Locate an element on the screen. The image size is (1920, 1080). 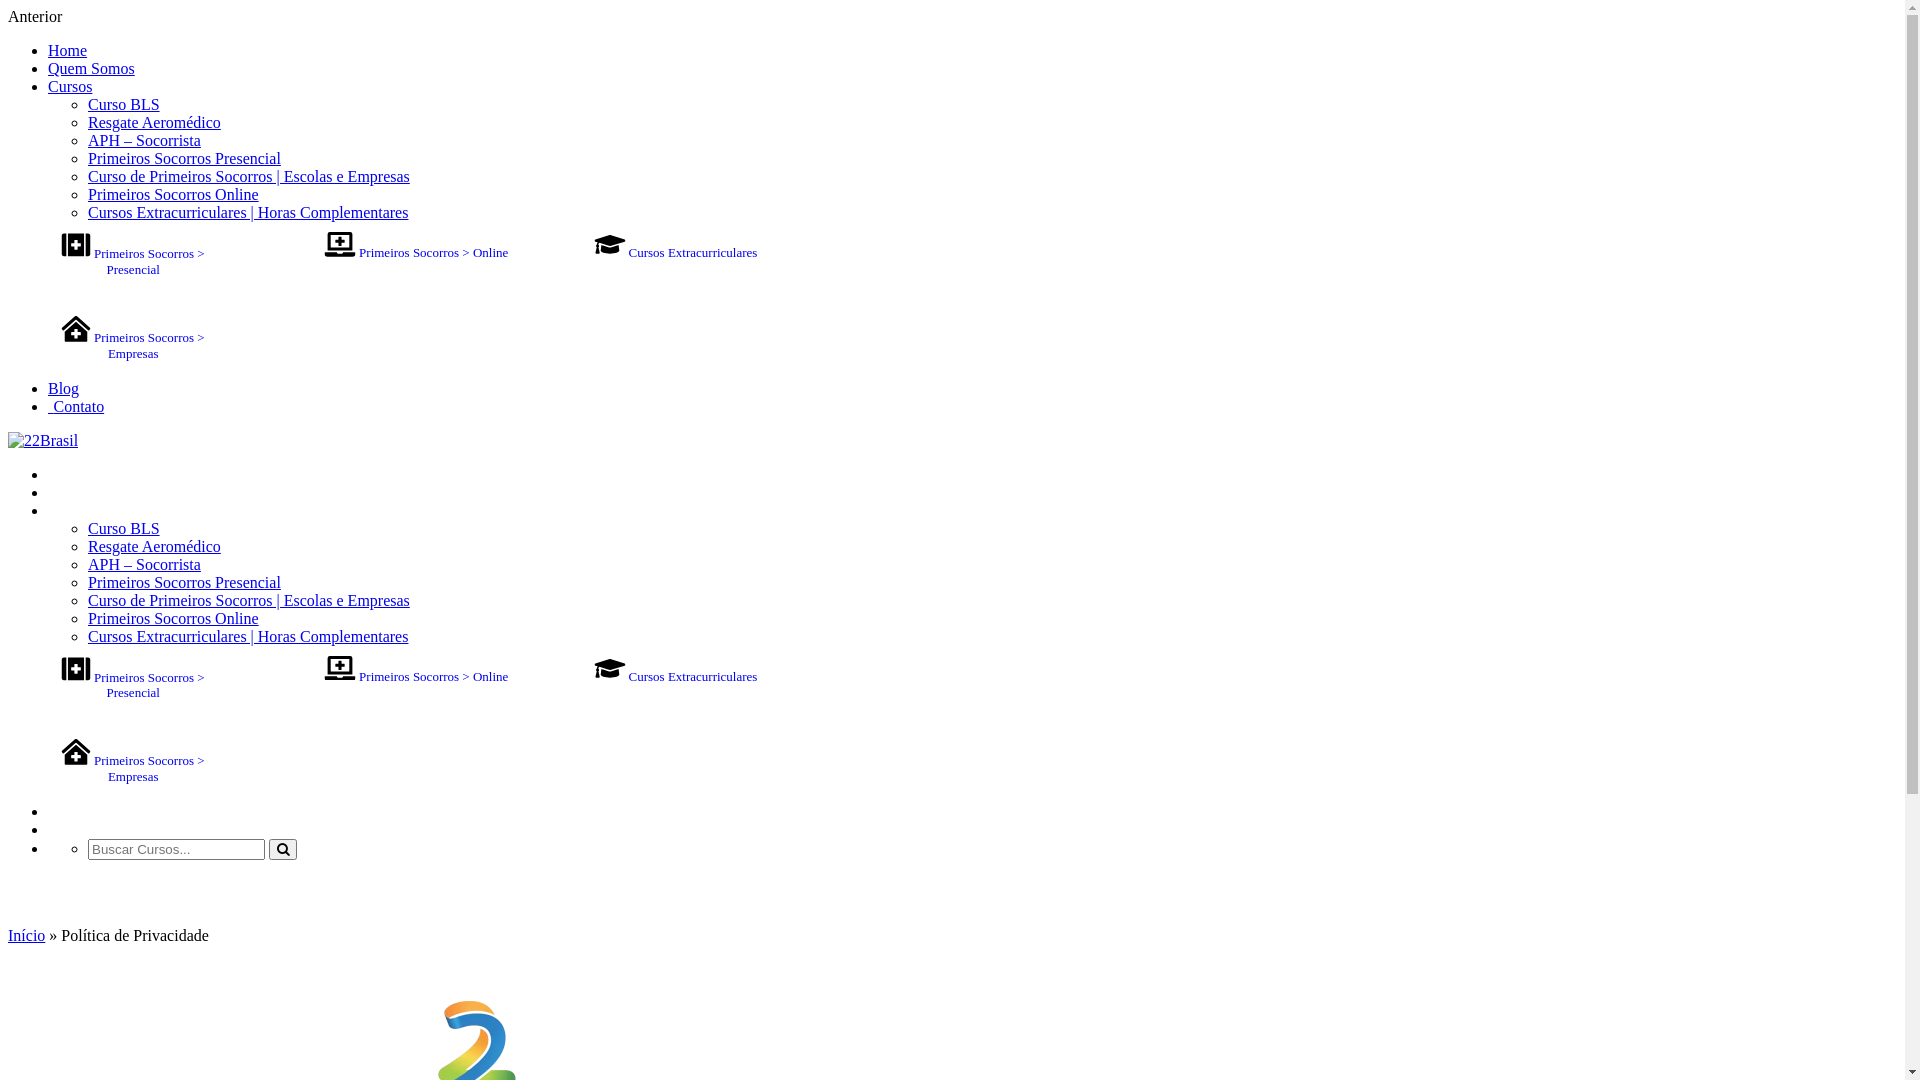
22Brasil - Cursos de Primeiros Socorros is located at coordinates (43, 440).